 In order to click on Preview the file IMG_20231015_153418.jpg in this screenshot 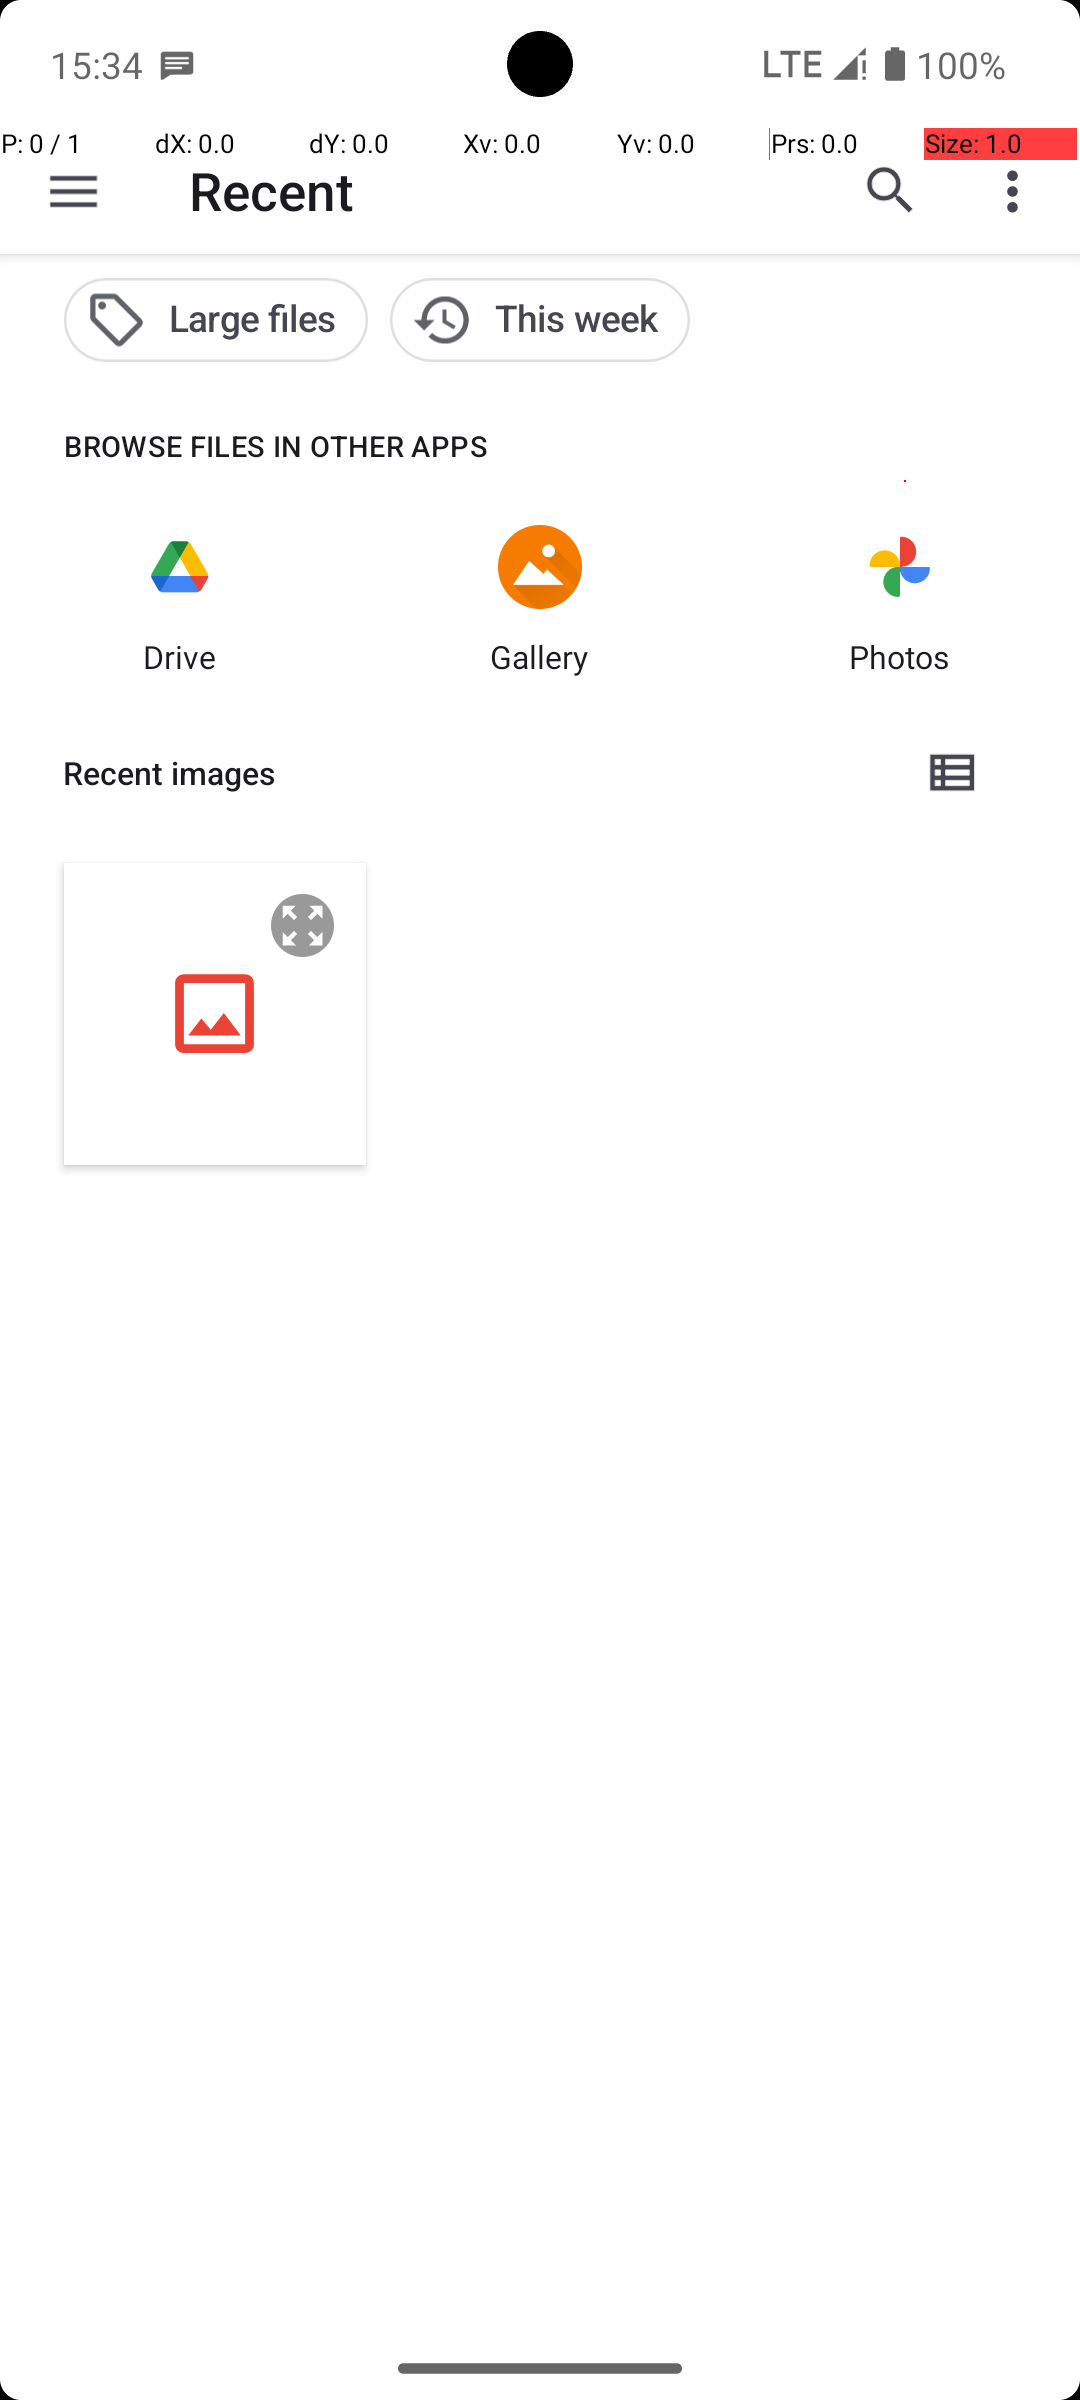, I will do `click(303, 926)`.